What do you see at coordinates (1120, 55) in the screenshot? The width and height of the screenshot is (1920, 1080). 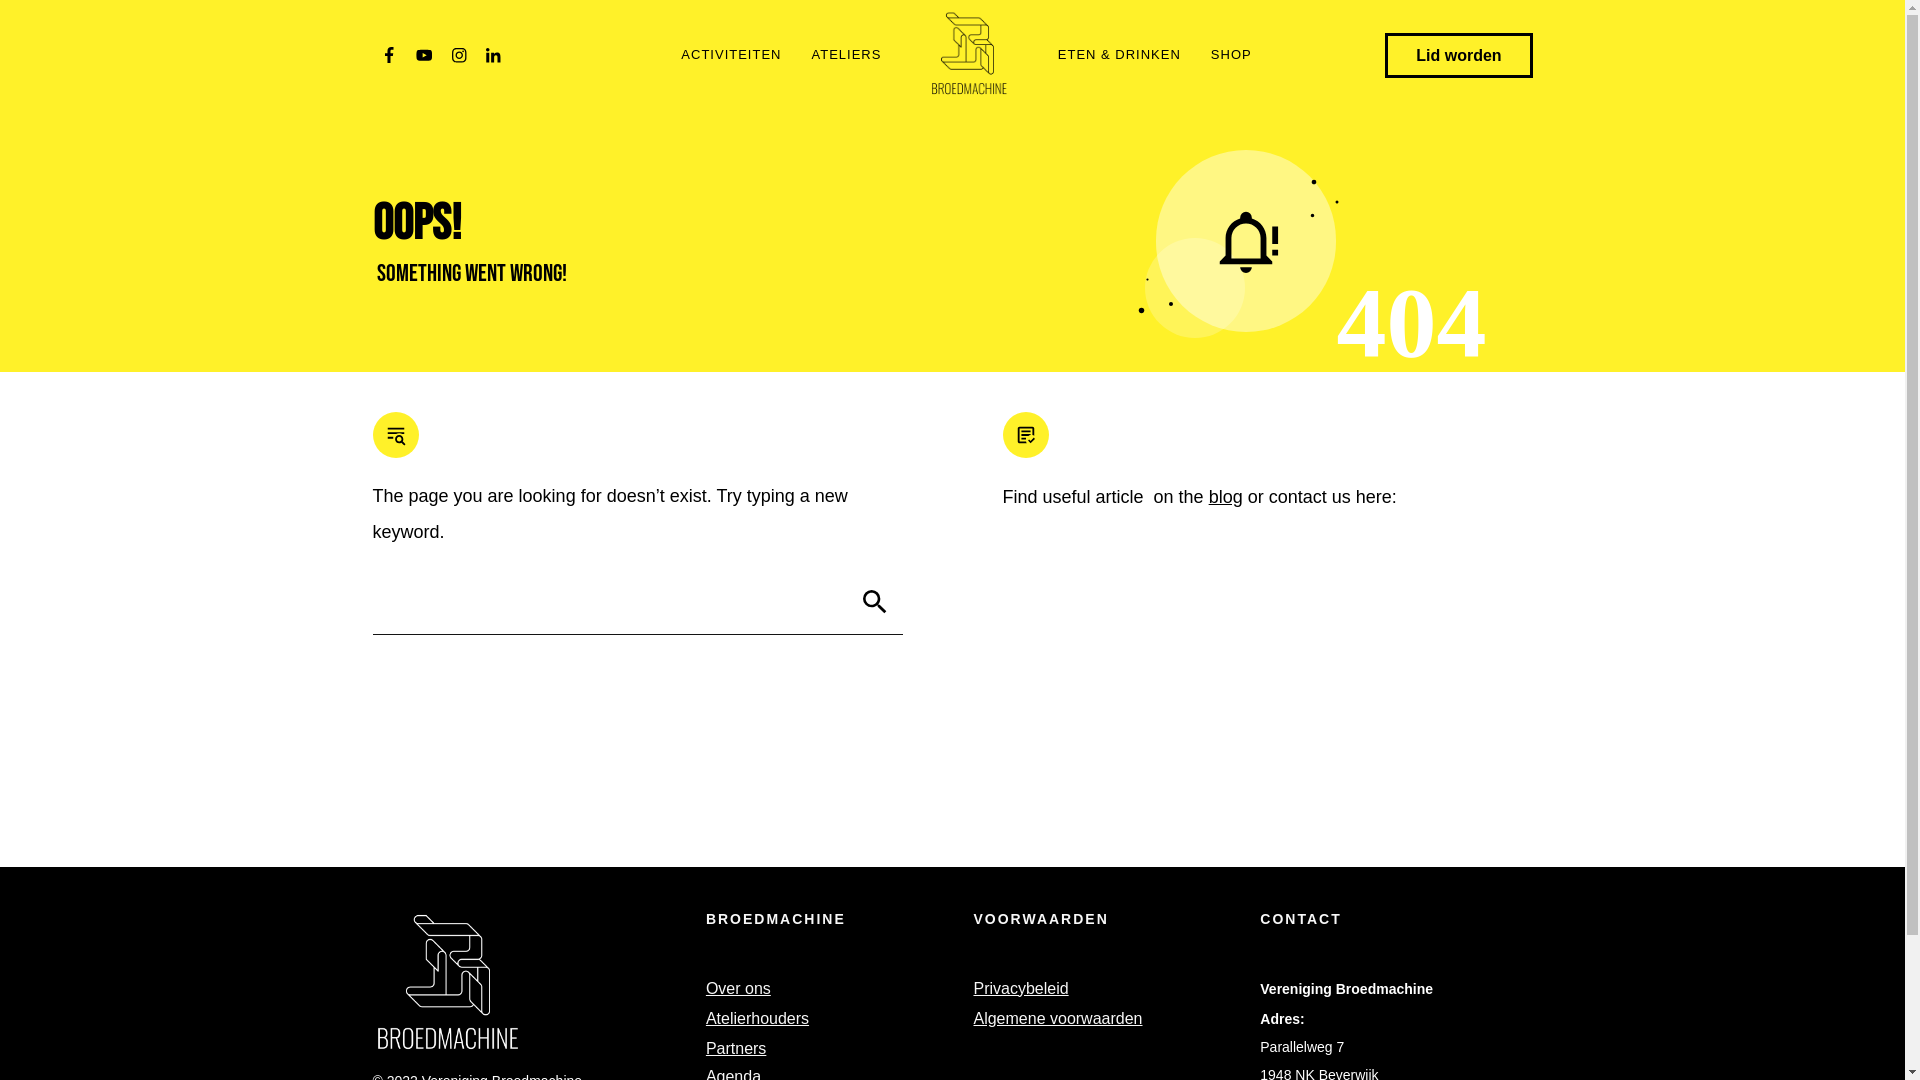 I see `ETEN & DRINKEN` at bounding box center [1120, 55].